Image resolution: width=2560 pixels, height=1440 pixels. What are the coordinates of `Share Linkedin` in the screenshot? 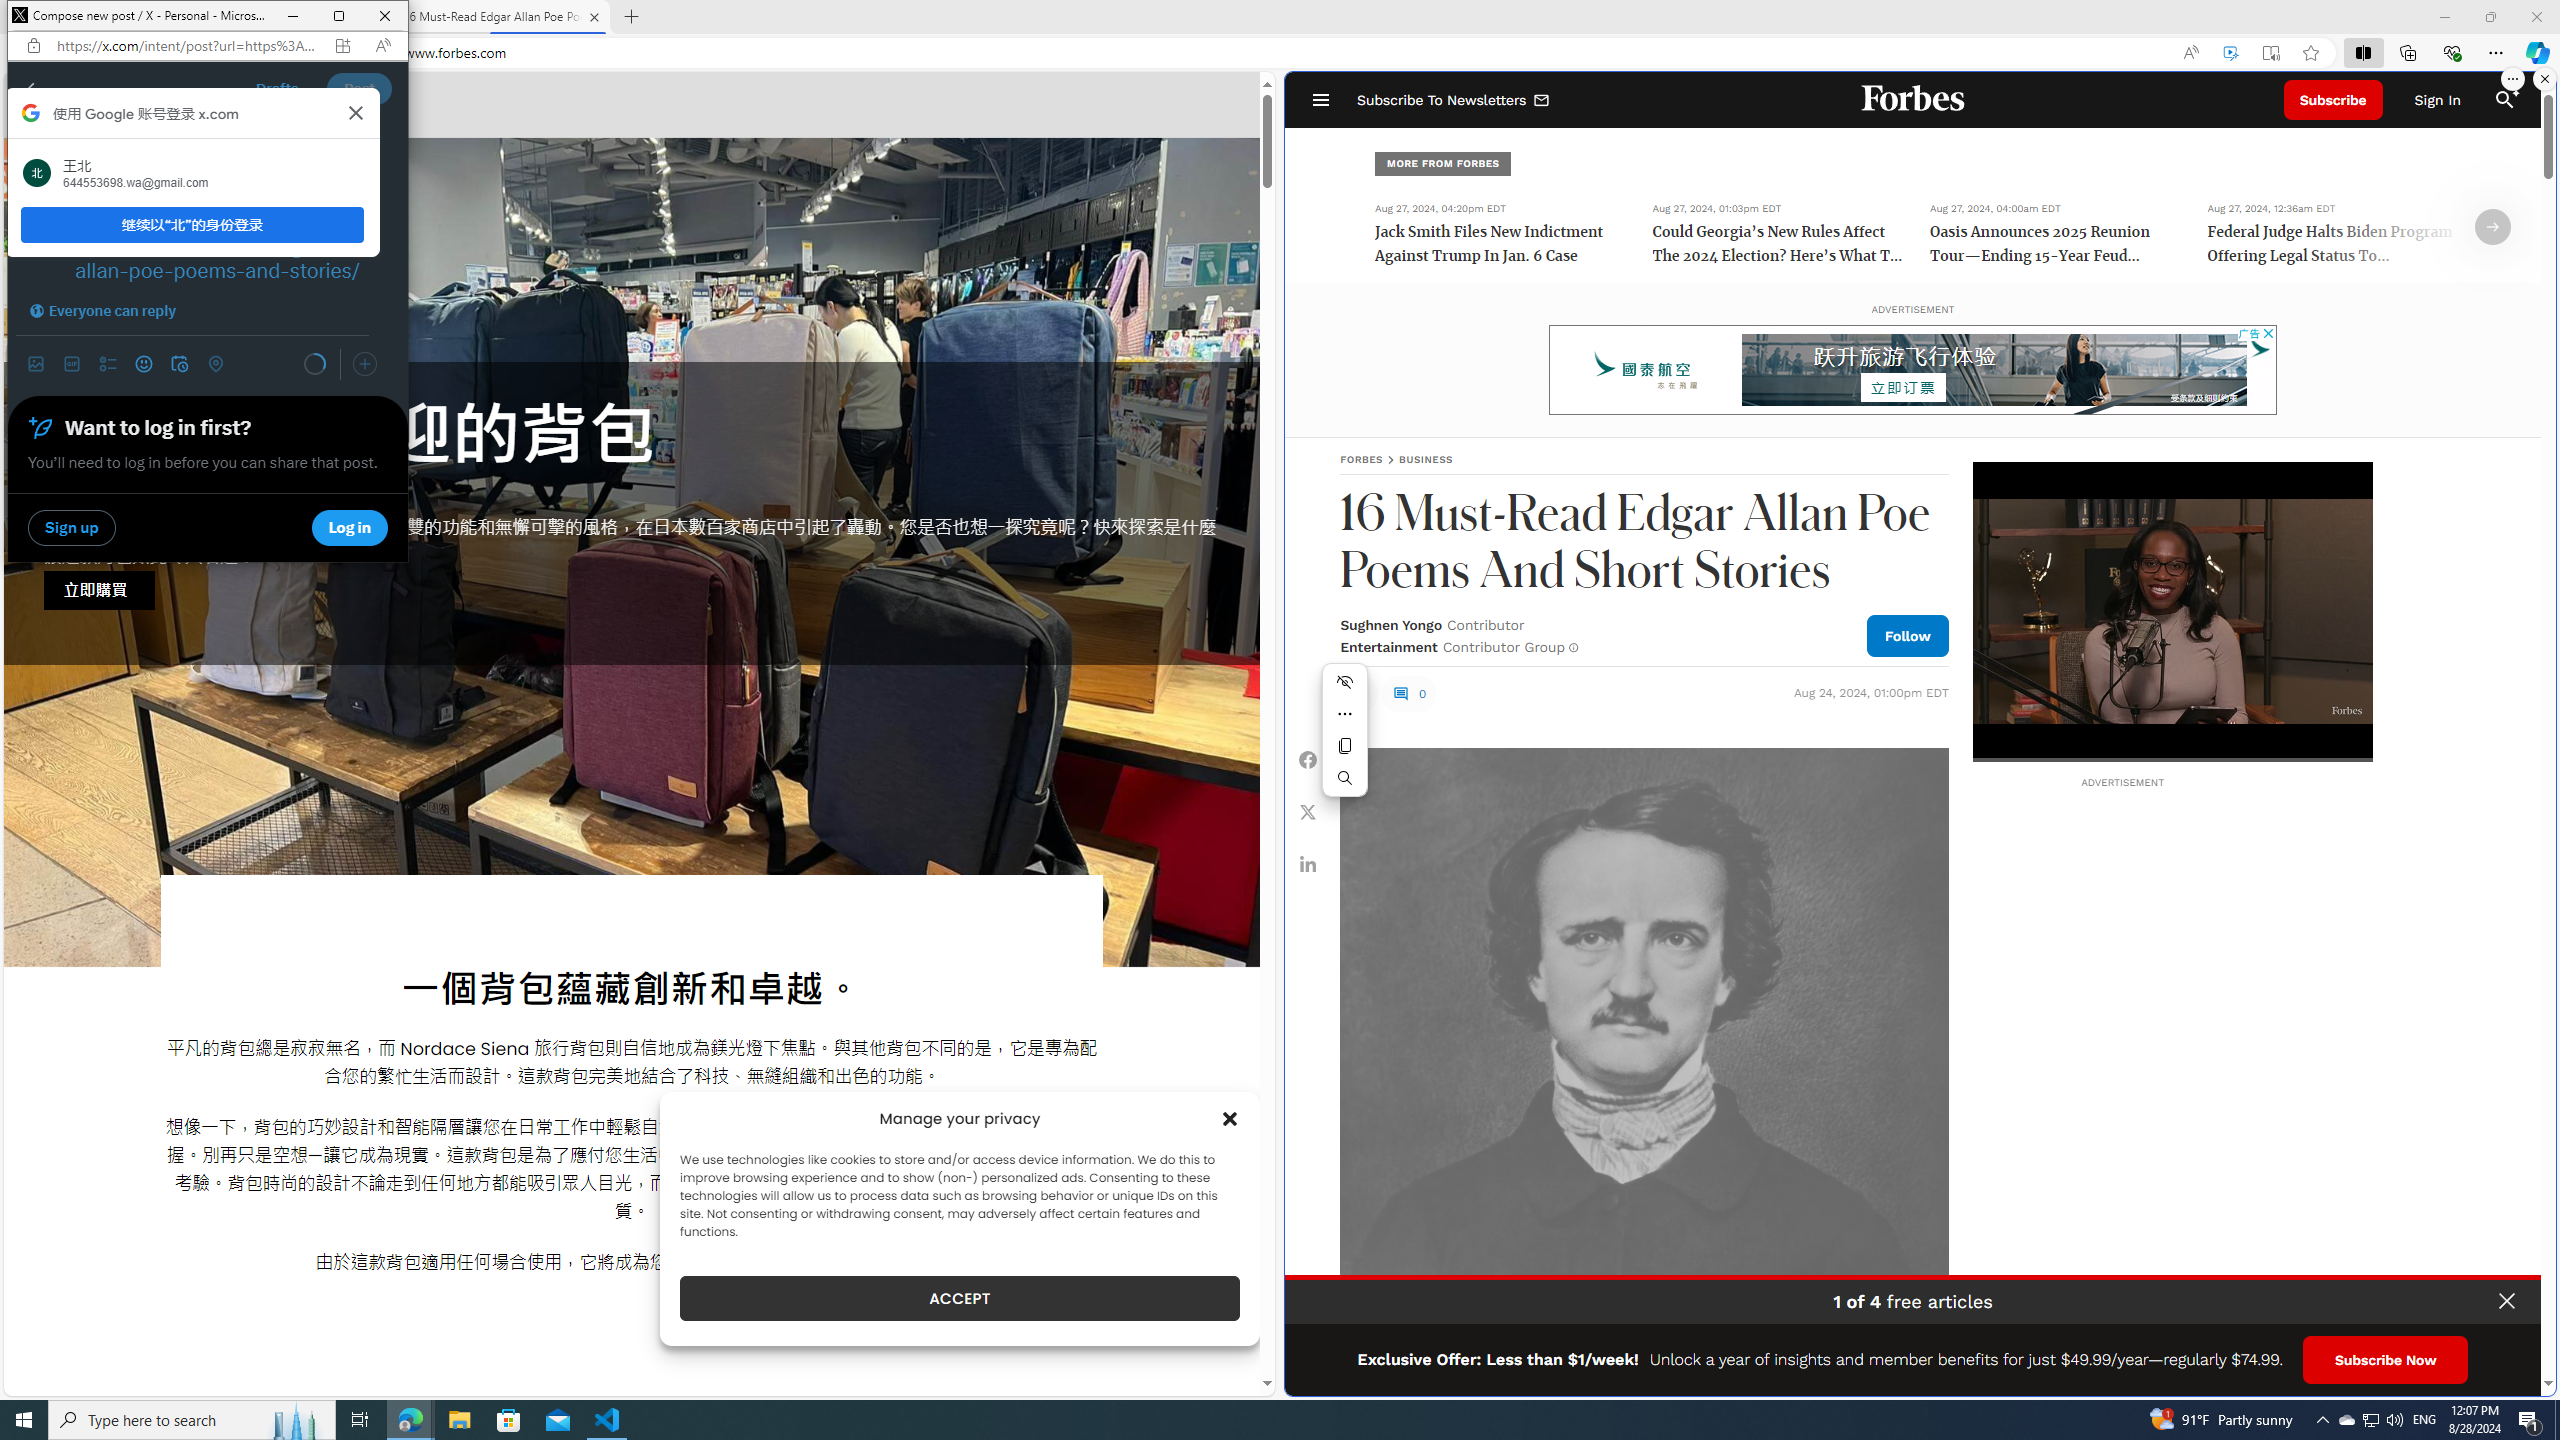 It's located at (1308, 863).